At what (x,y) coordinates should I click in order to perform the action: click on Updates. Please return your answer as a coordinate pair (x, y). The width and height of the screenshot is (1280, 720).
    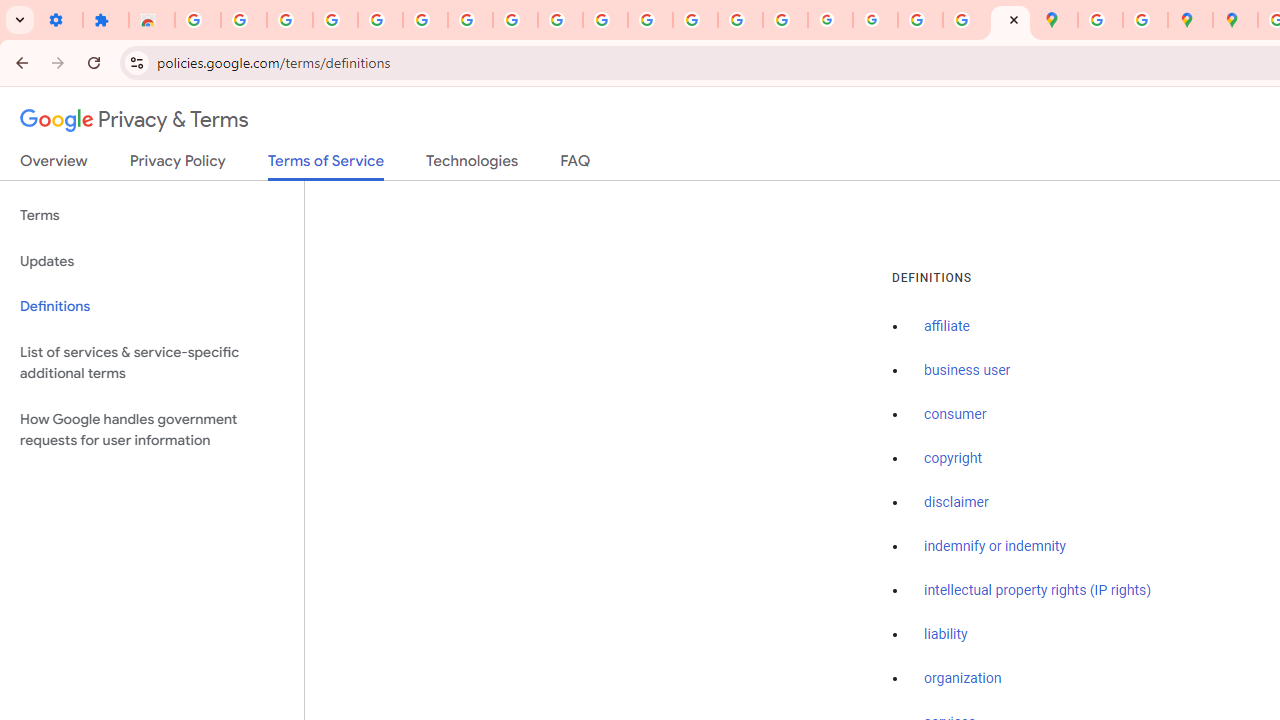
    Looking at the image, I should click on (152, 262).